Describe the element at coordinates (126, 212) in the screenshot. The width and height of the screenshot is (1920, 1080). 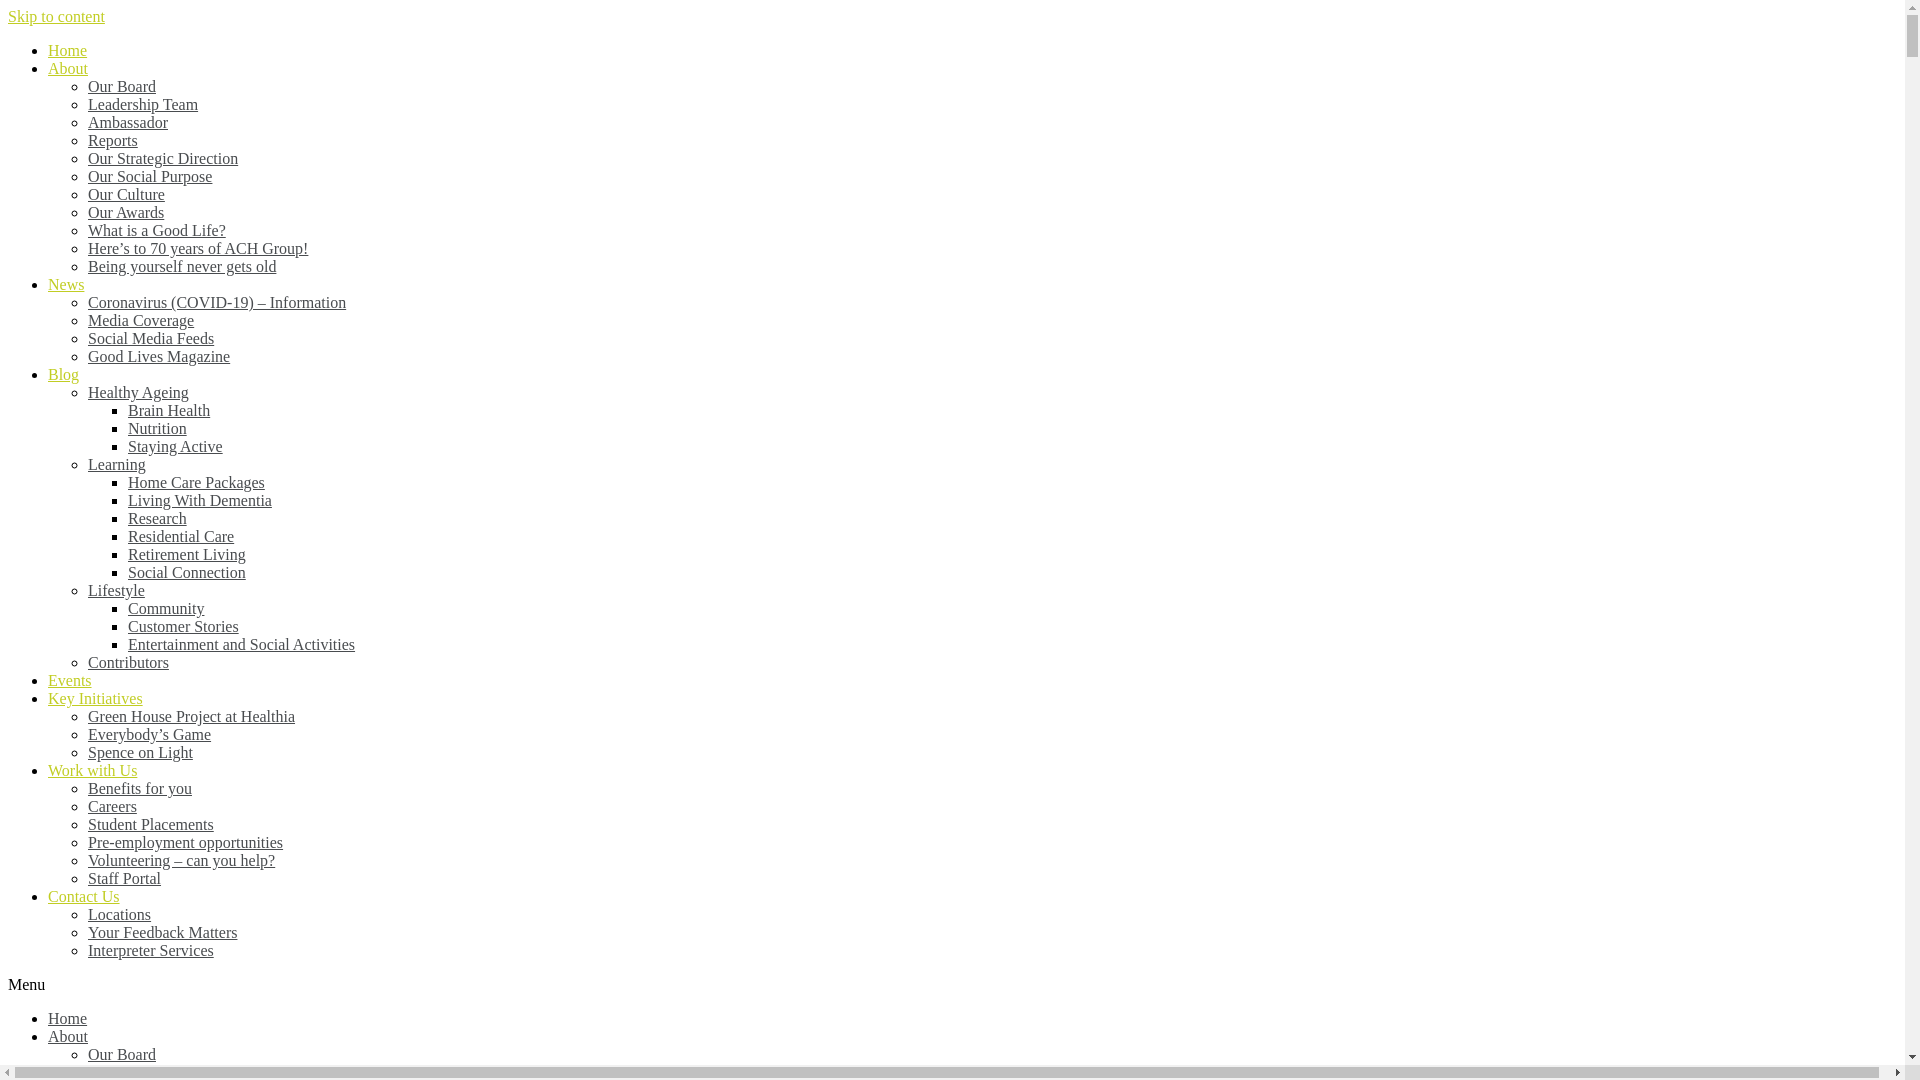
I see `Our Awards` at that location.